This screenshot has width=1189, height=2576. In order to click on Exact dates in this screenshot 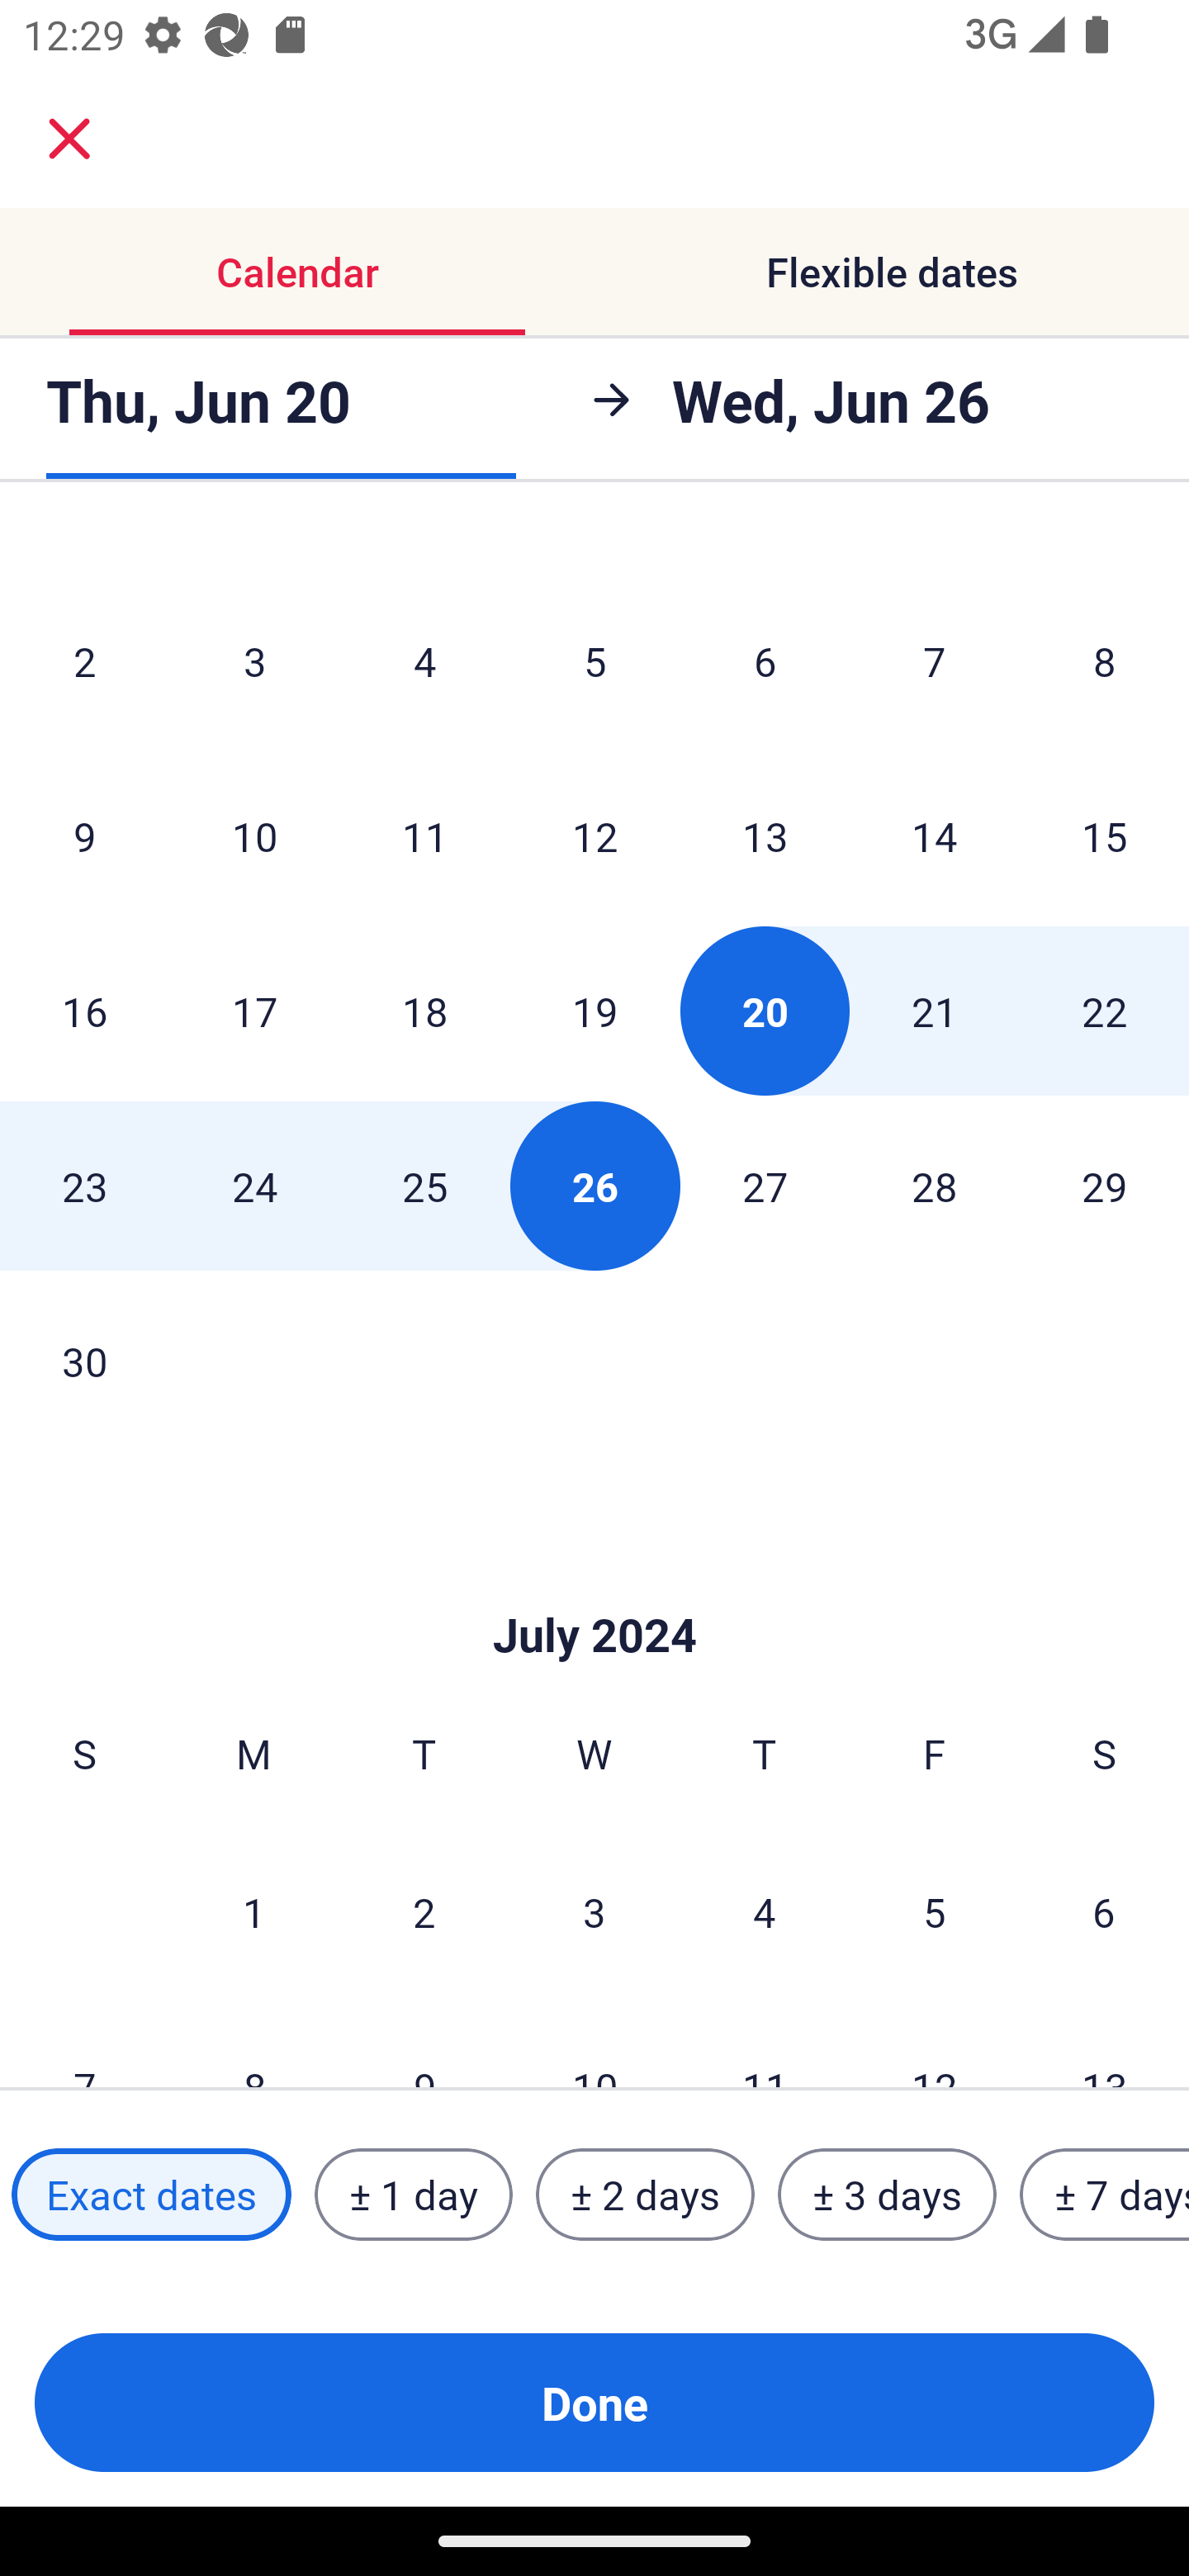, I will do `click(151, 2195)`.